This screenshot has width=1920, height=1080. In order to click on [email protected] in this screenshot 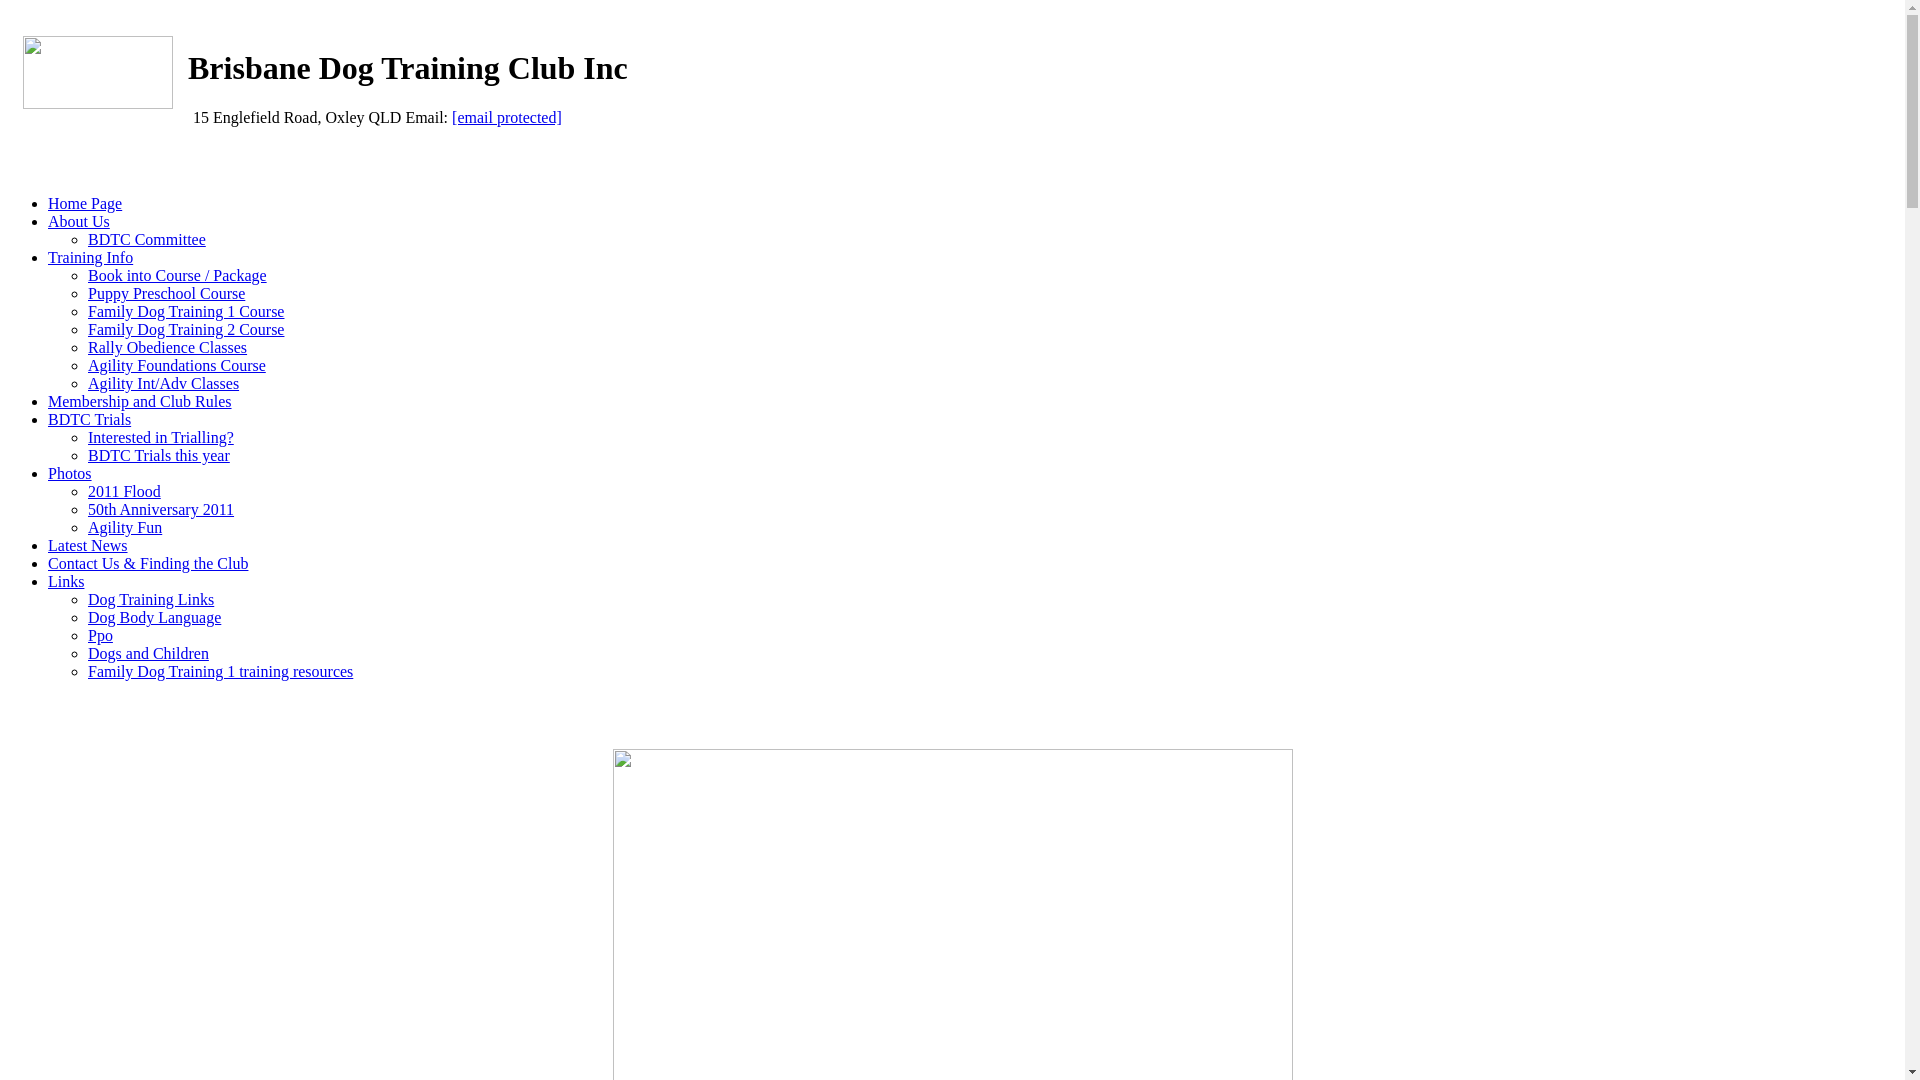, I will do `click(507, 118)`.